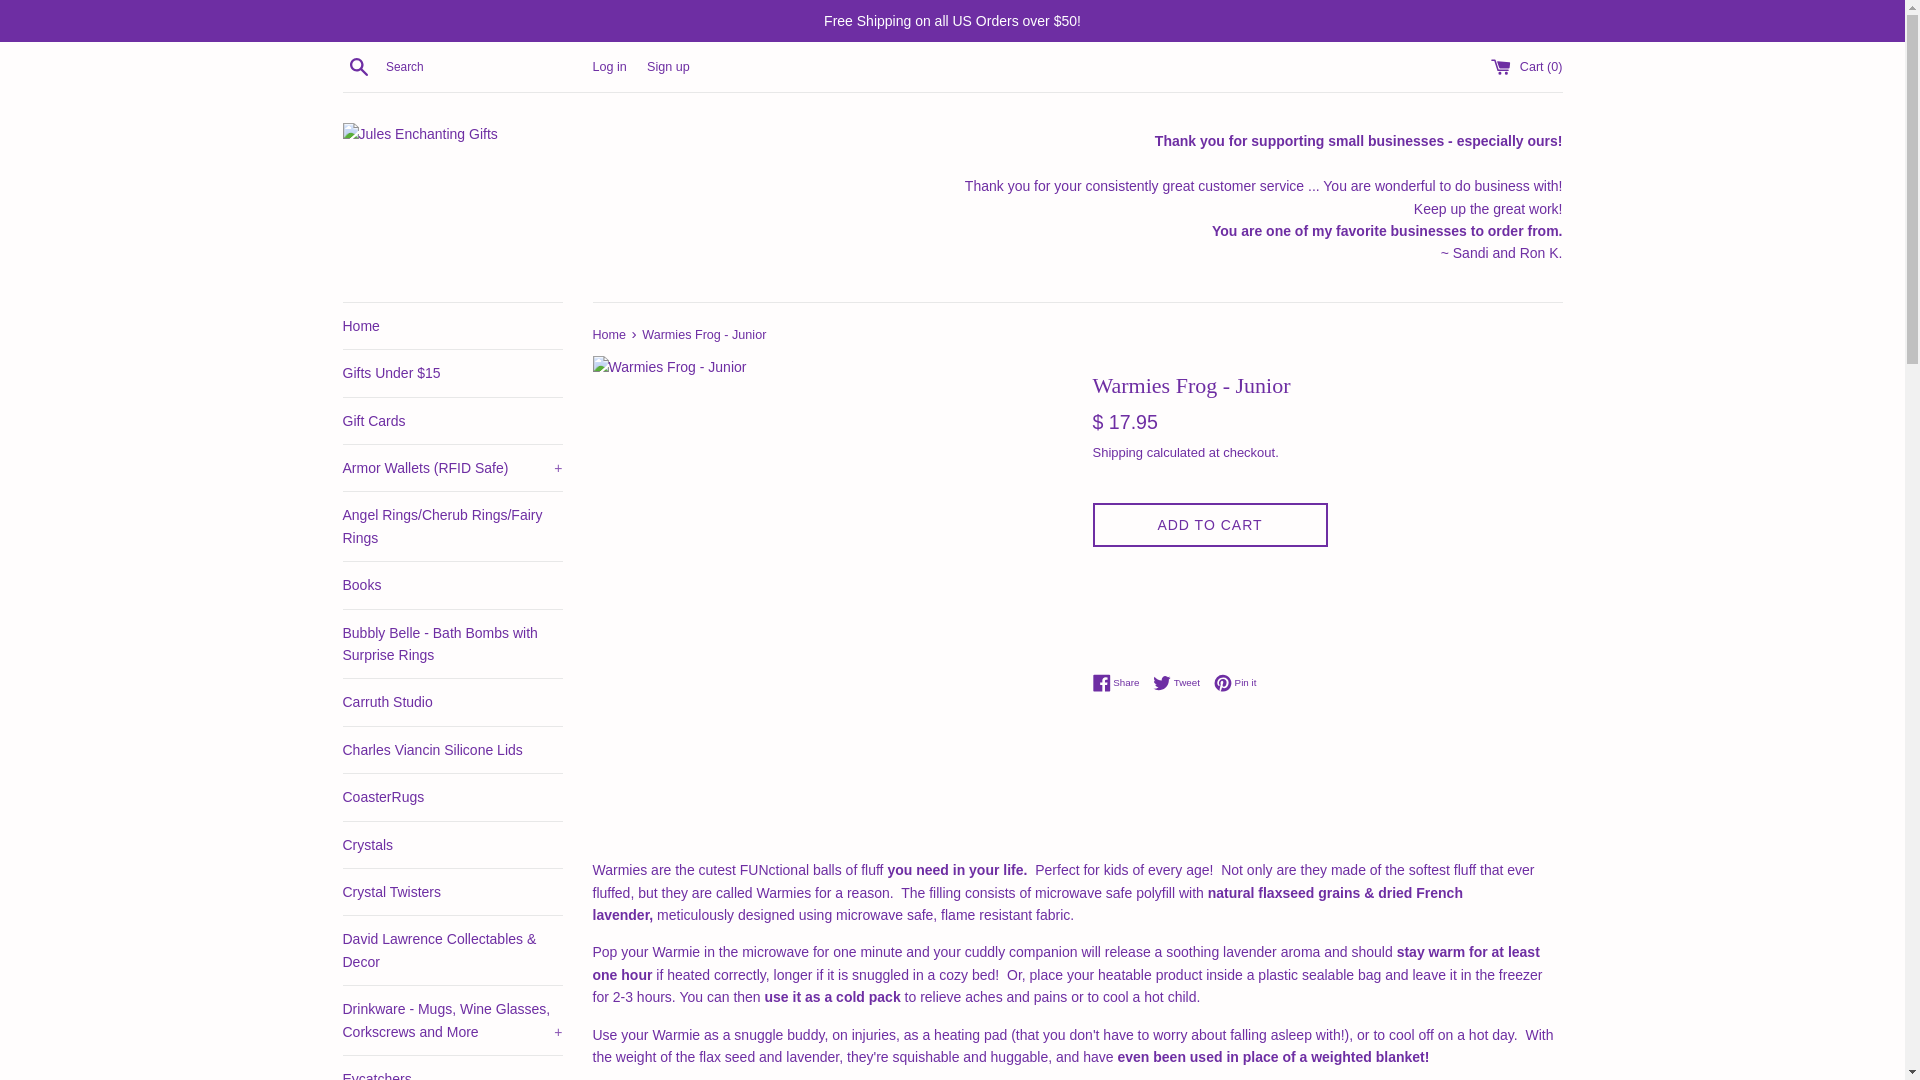 The height and width of the screenshot is (1080, 1920). Describe the element at coordinates (452, 326) in the screenshot. I see `Home` at that location.